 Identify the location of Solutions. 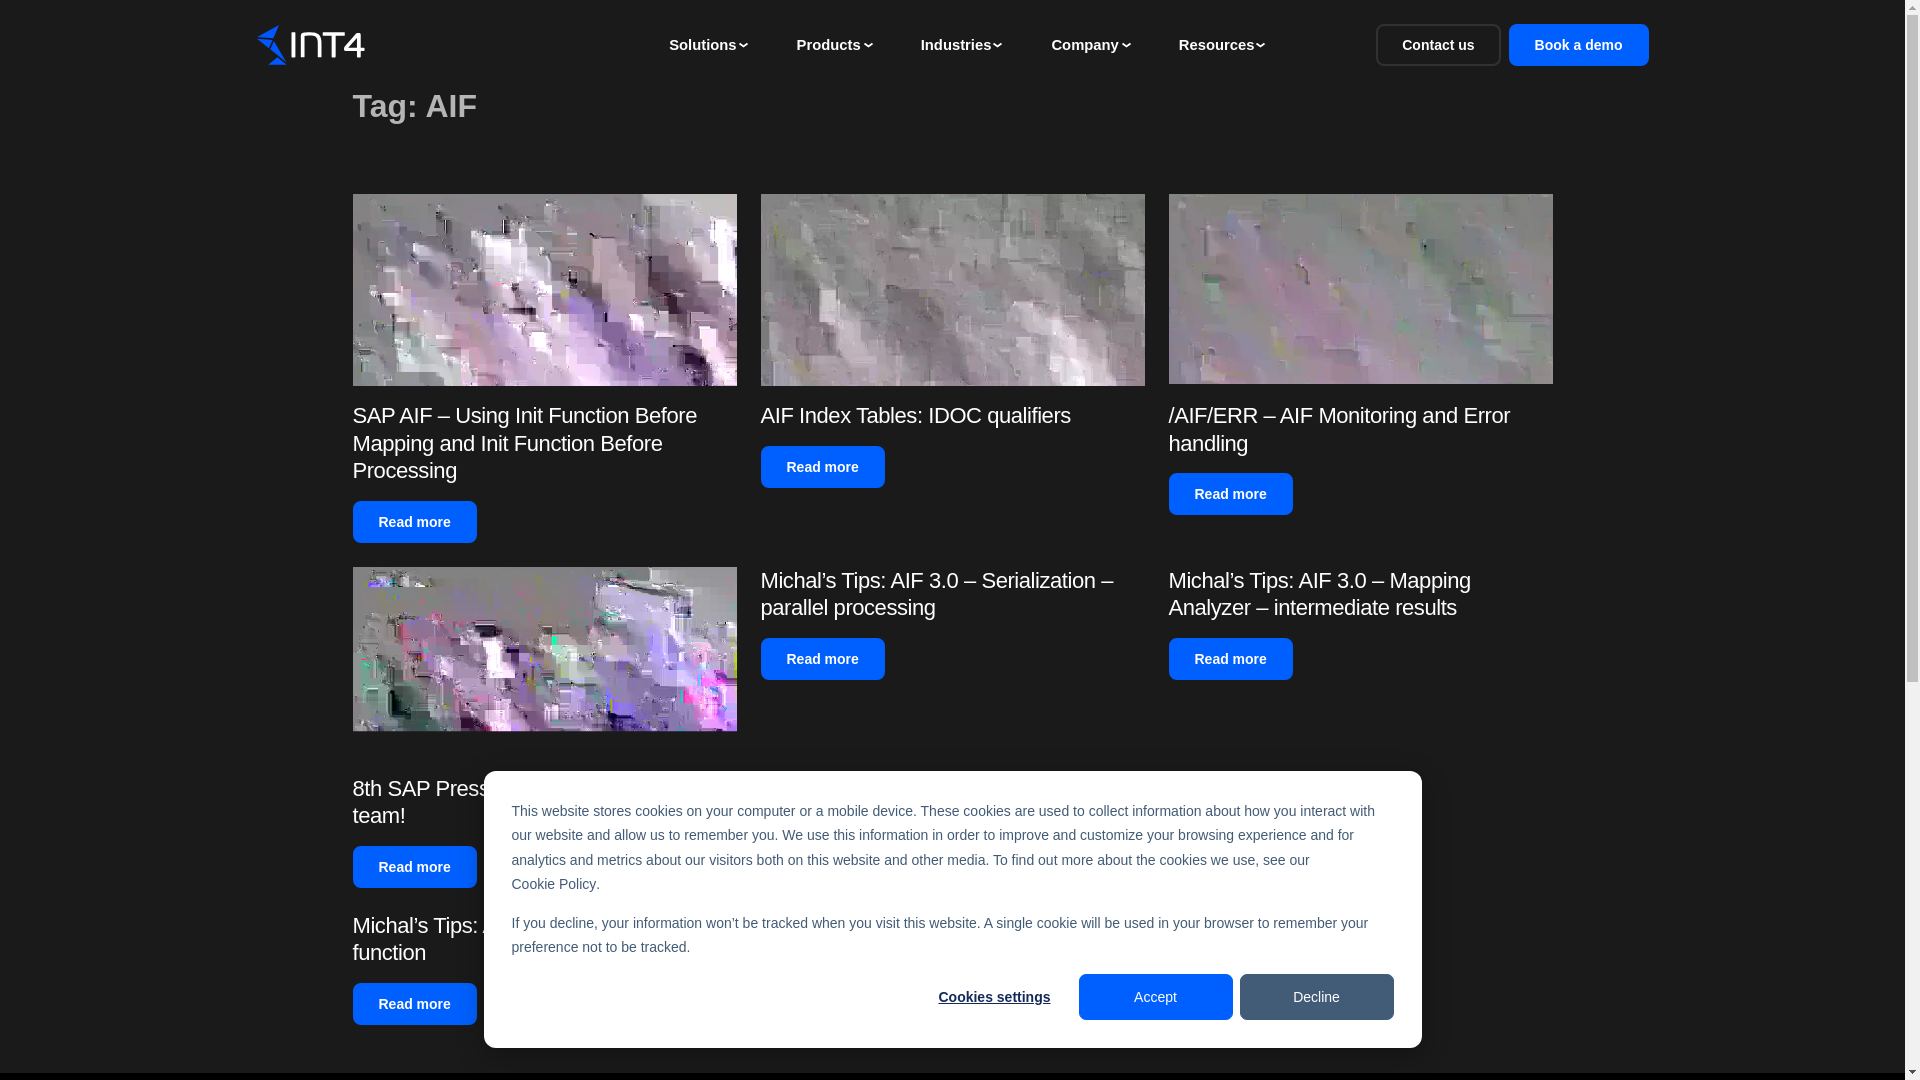
(702, 44).